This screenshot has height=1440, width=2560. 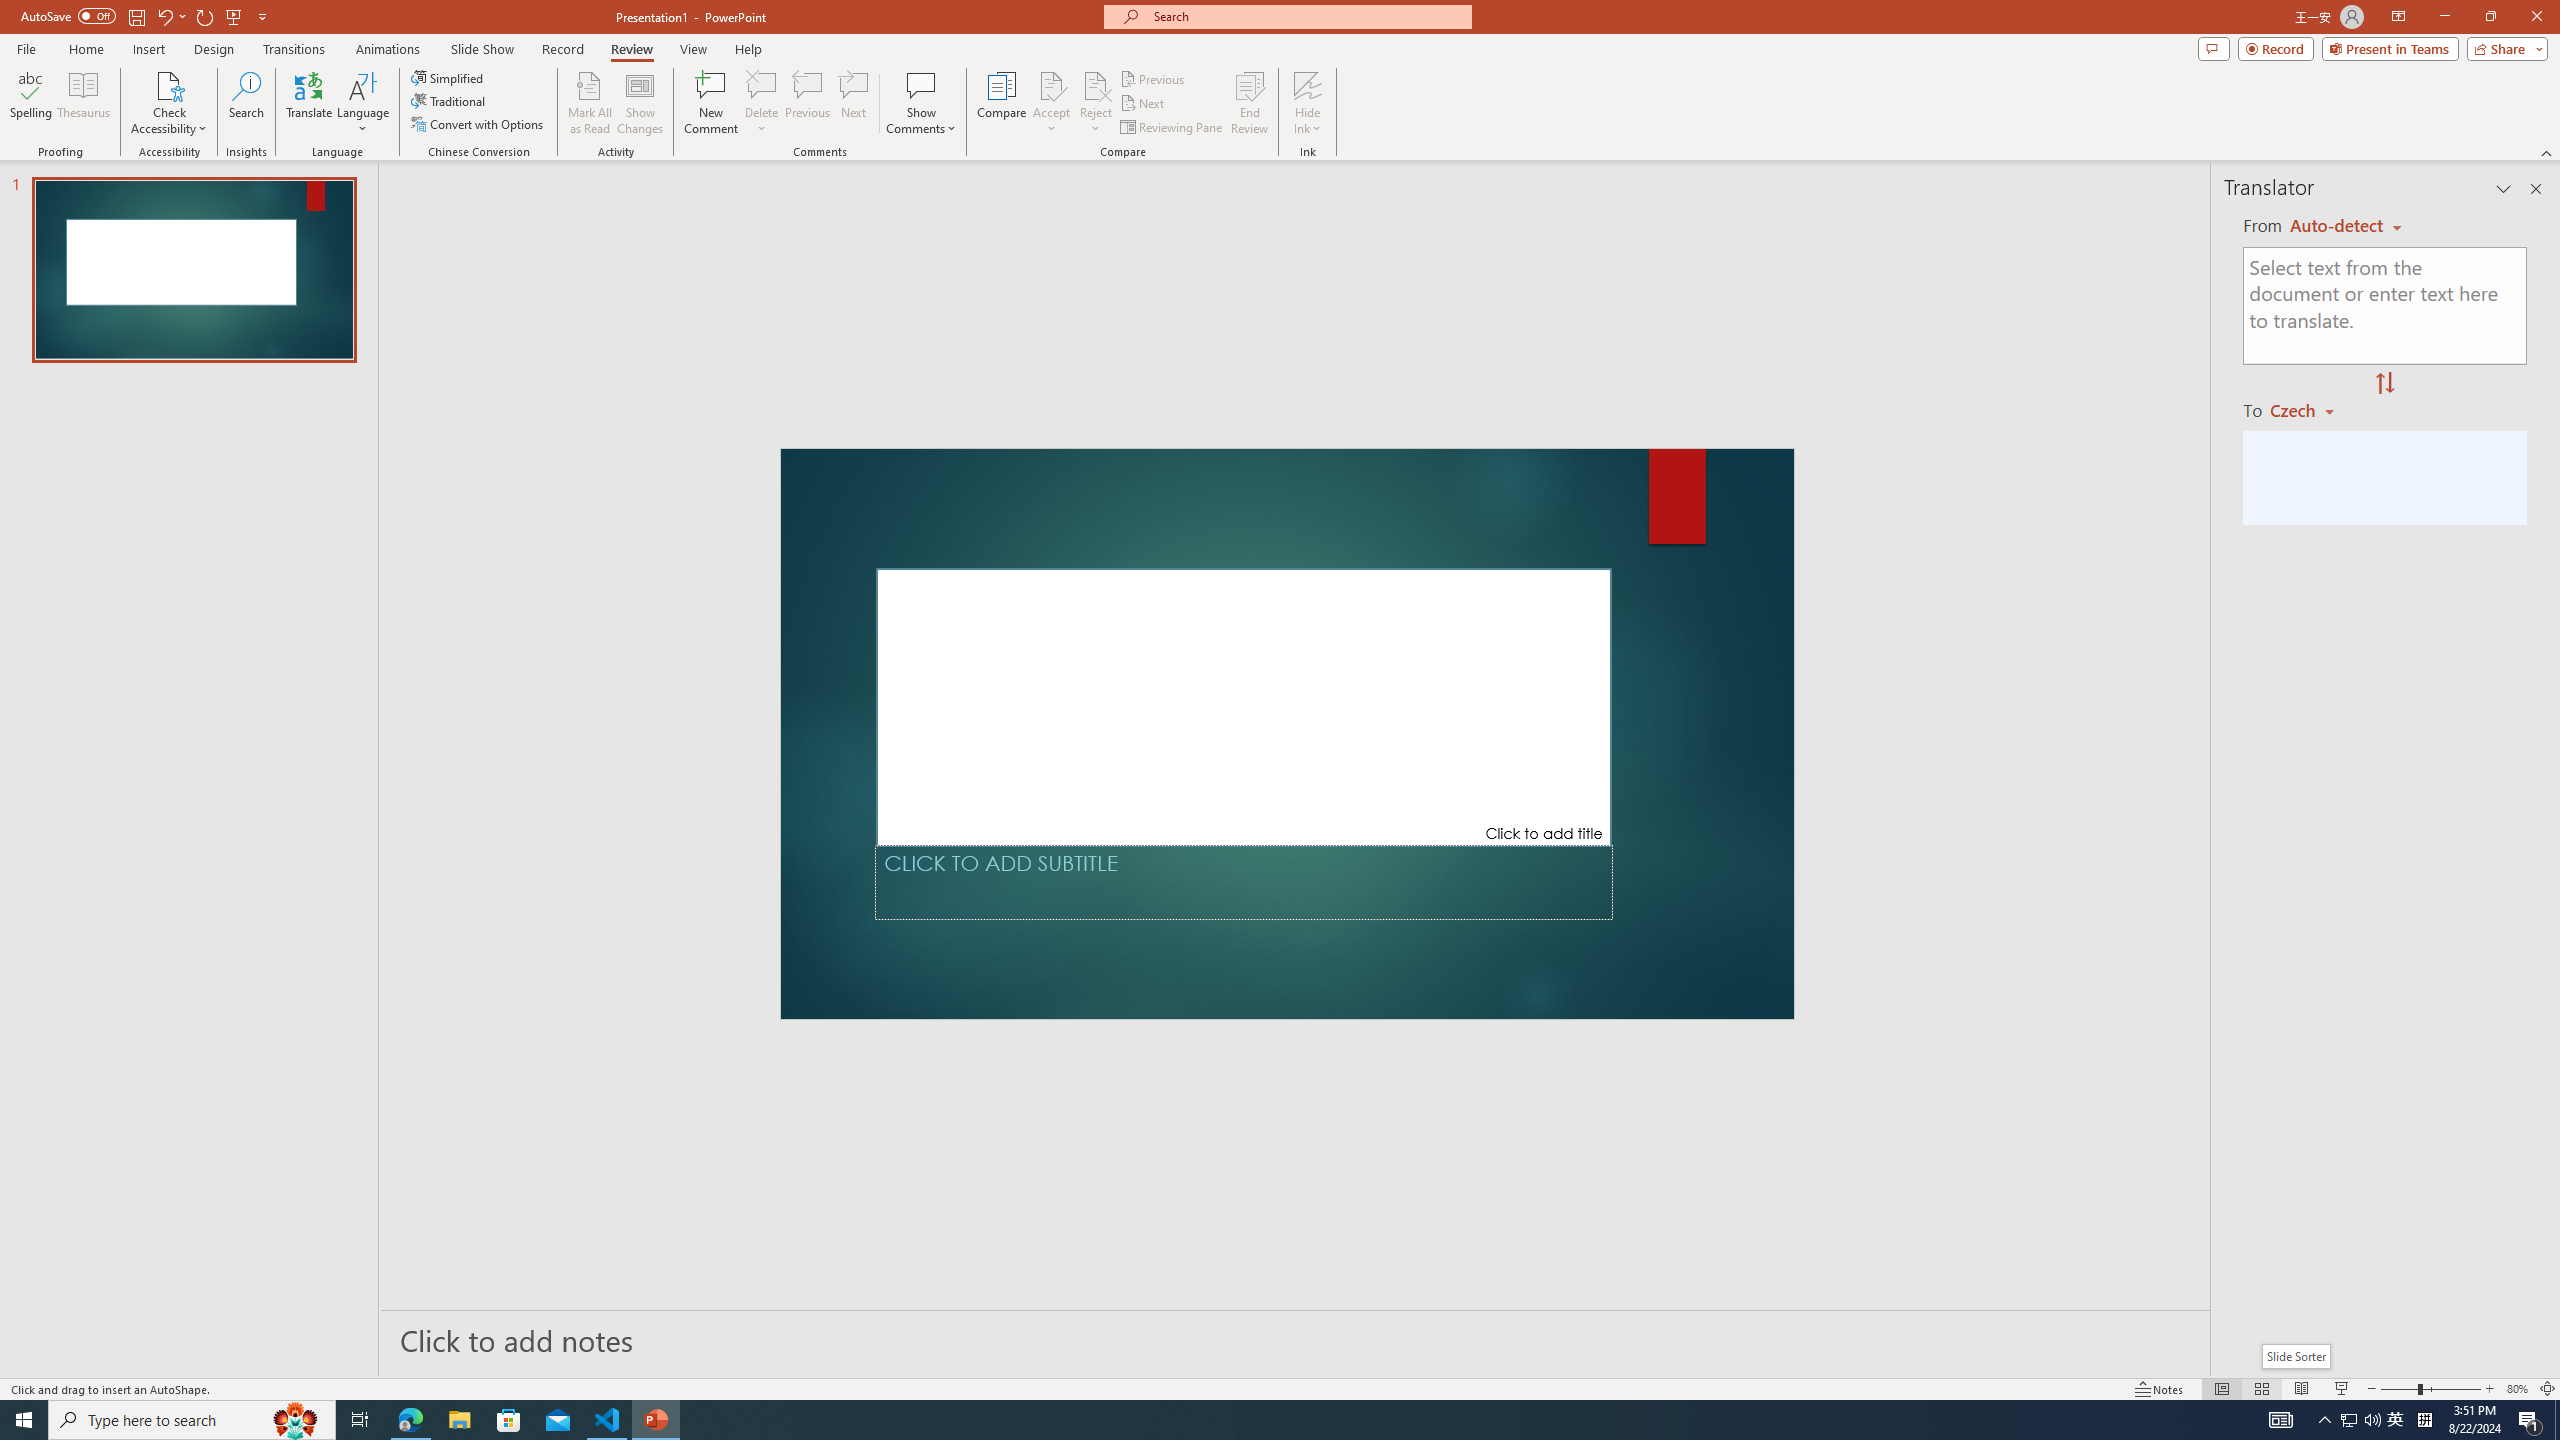 What do you see at coordinates (2384, 384) in the screenshot?
I see `Swap "from" and "to" languages.` at bounding box center [2384, 384].